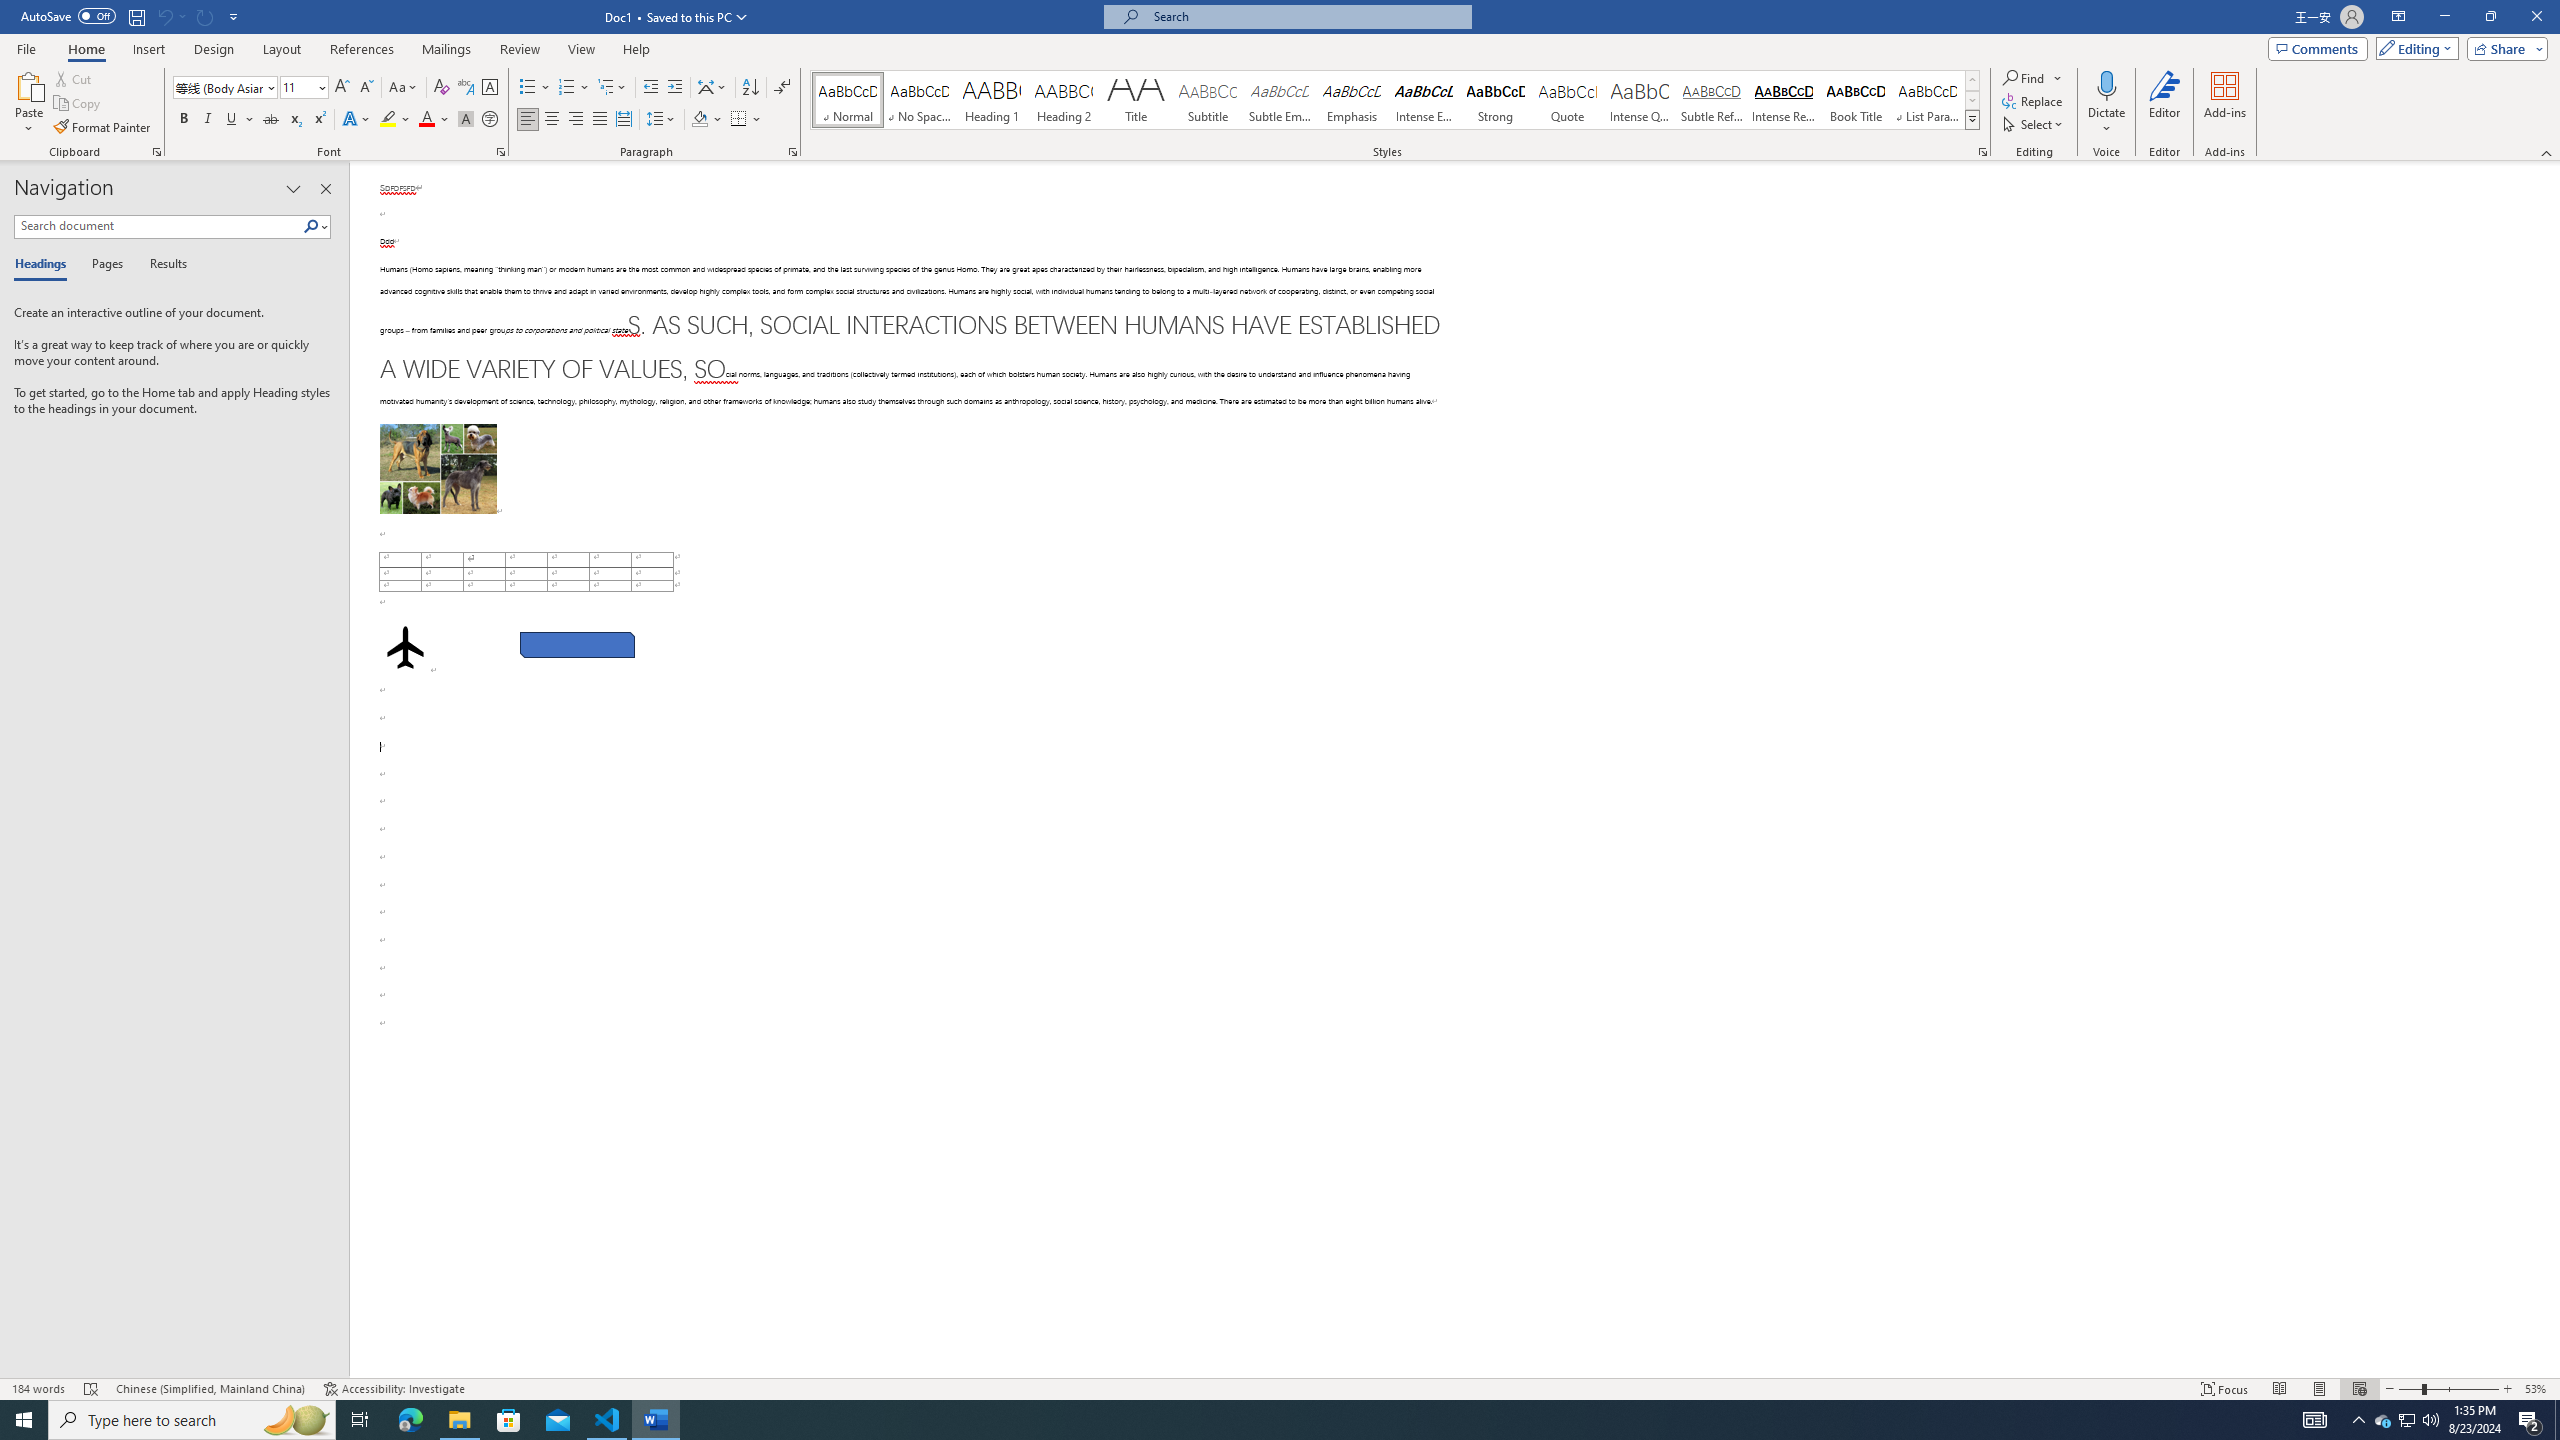 The height and width of the screenshot is (1440, 2560). What do you see at coordinates (404, 647) in the screenshot?
I see `Airplane with solid fill` at bounding box center [404, 647].